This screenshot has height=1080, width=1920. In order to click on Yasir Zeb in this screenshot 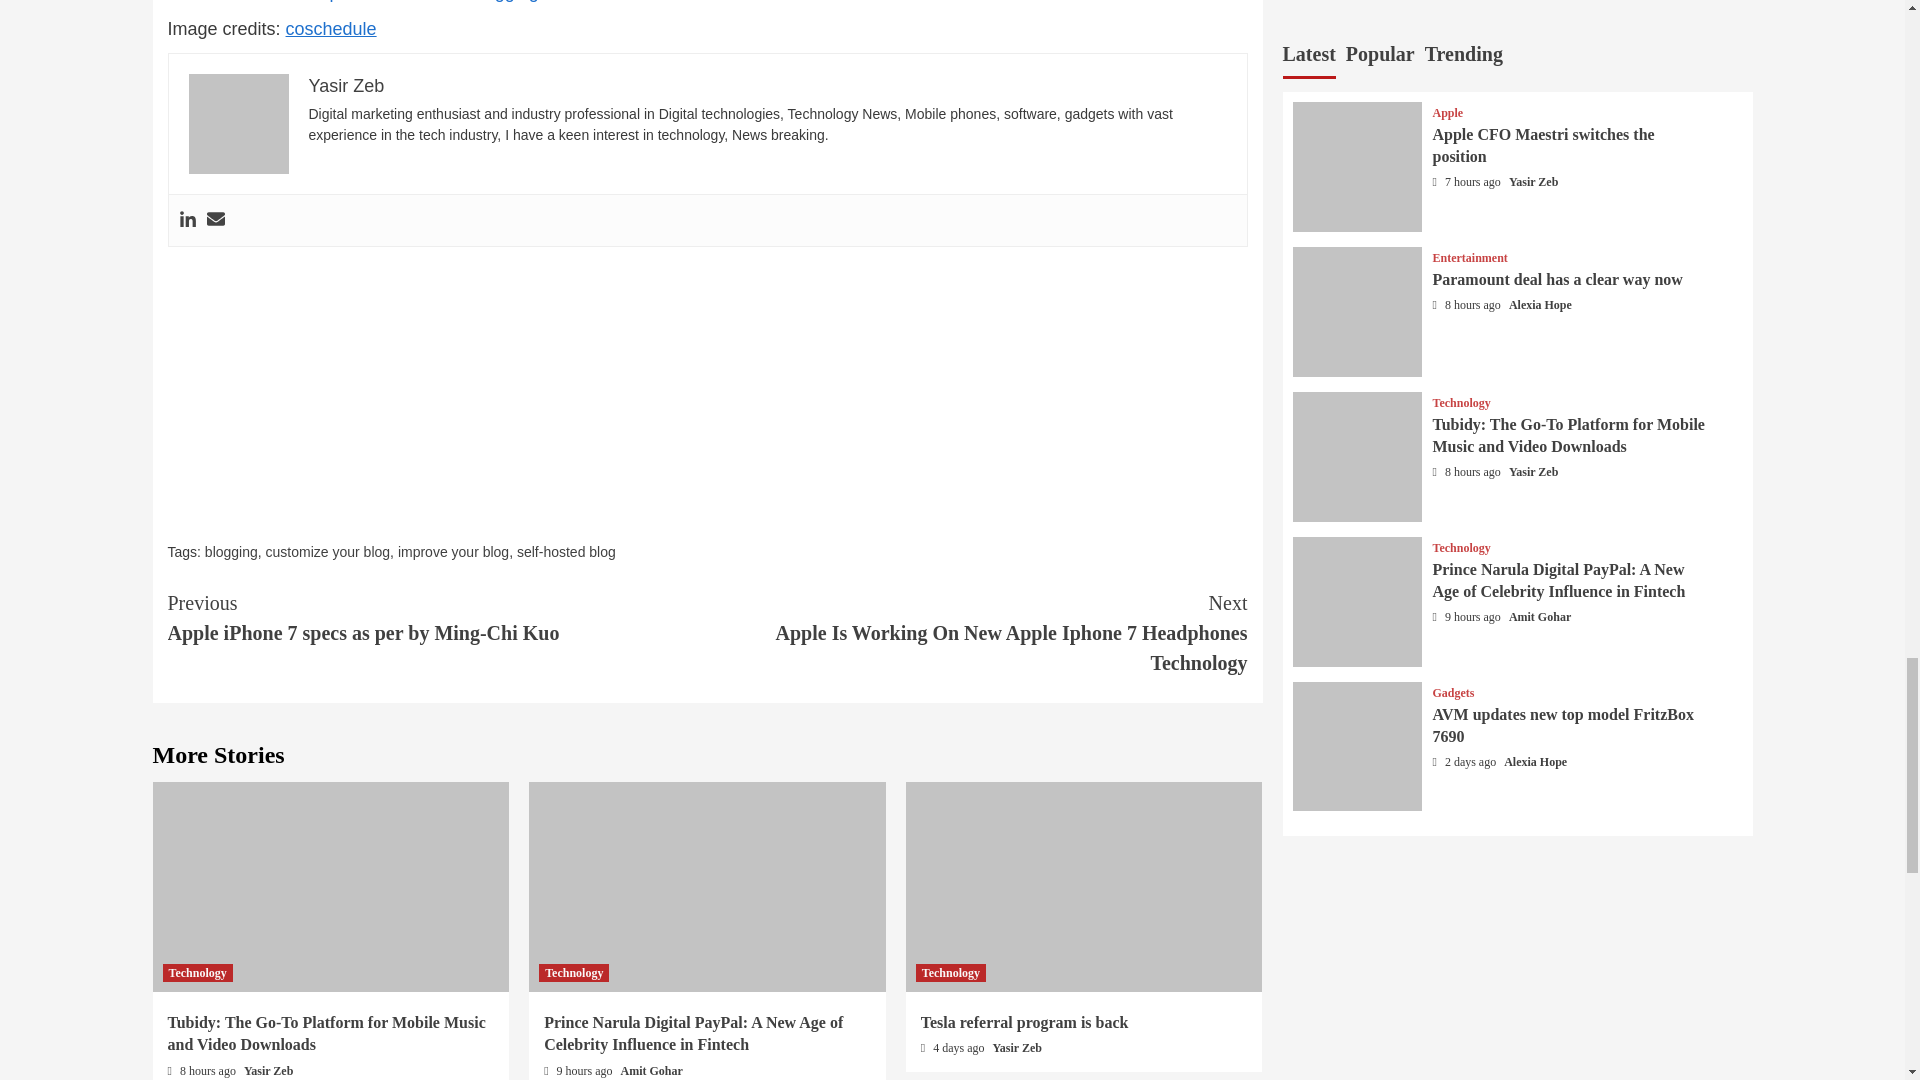, I will do `click(346, 86)`.